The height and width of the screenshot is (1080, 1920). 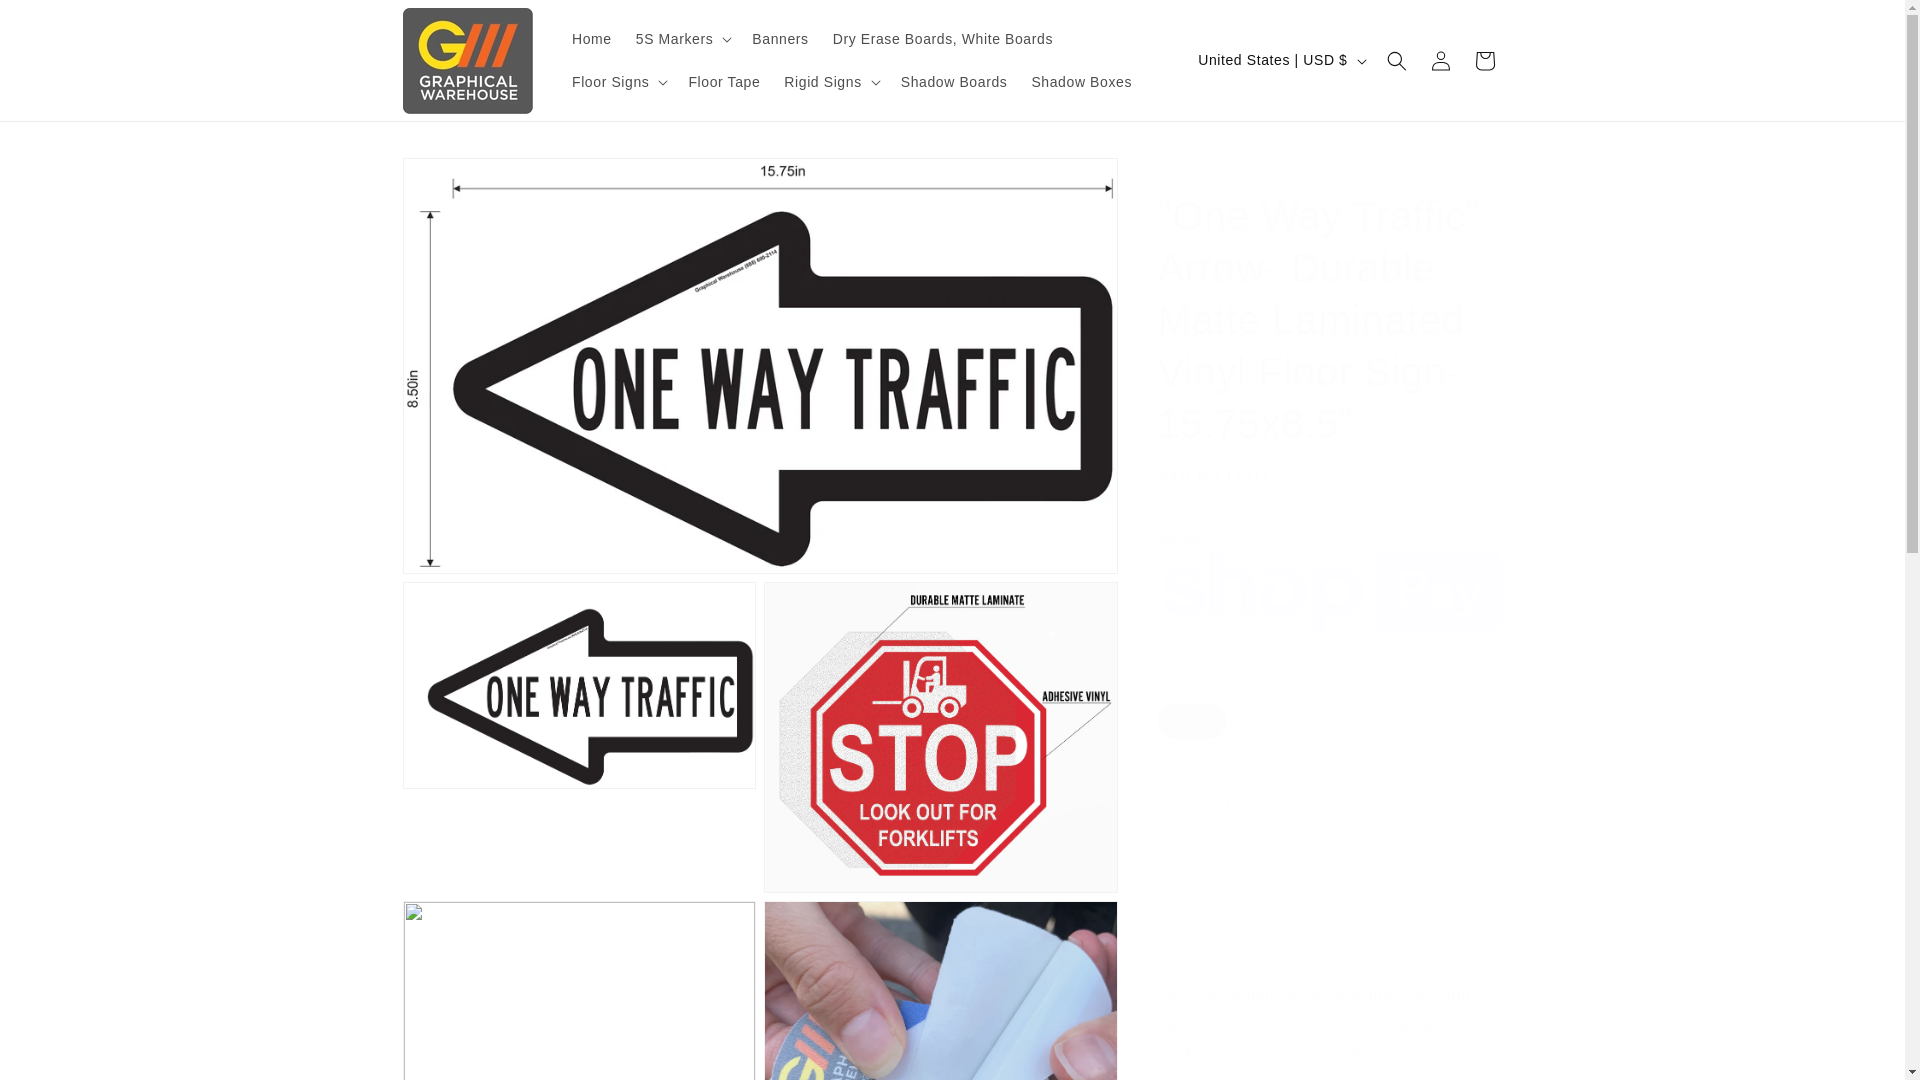 I want to click on Open media 4 in modal, so click(x=578, y=990).